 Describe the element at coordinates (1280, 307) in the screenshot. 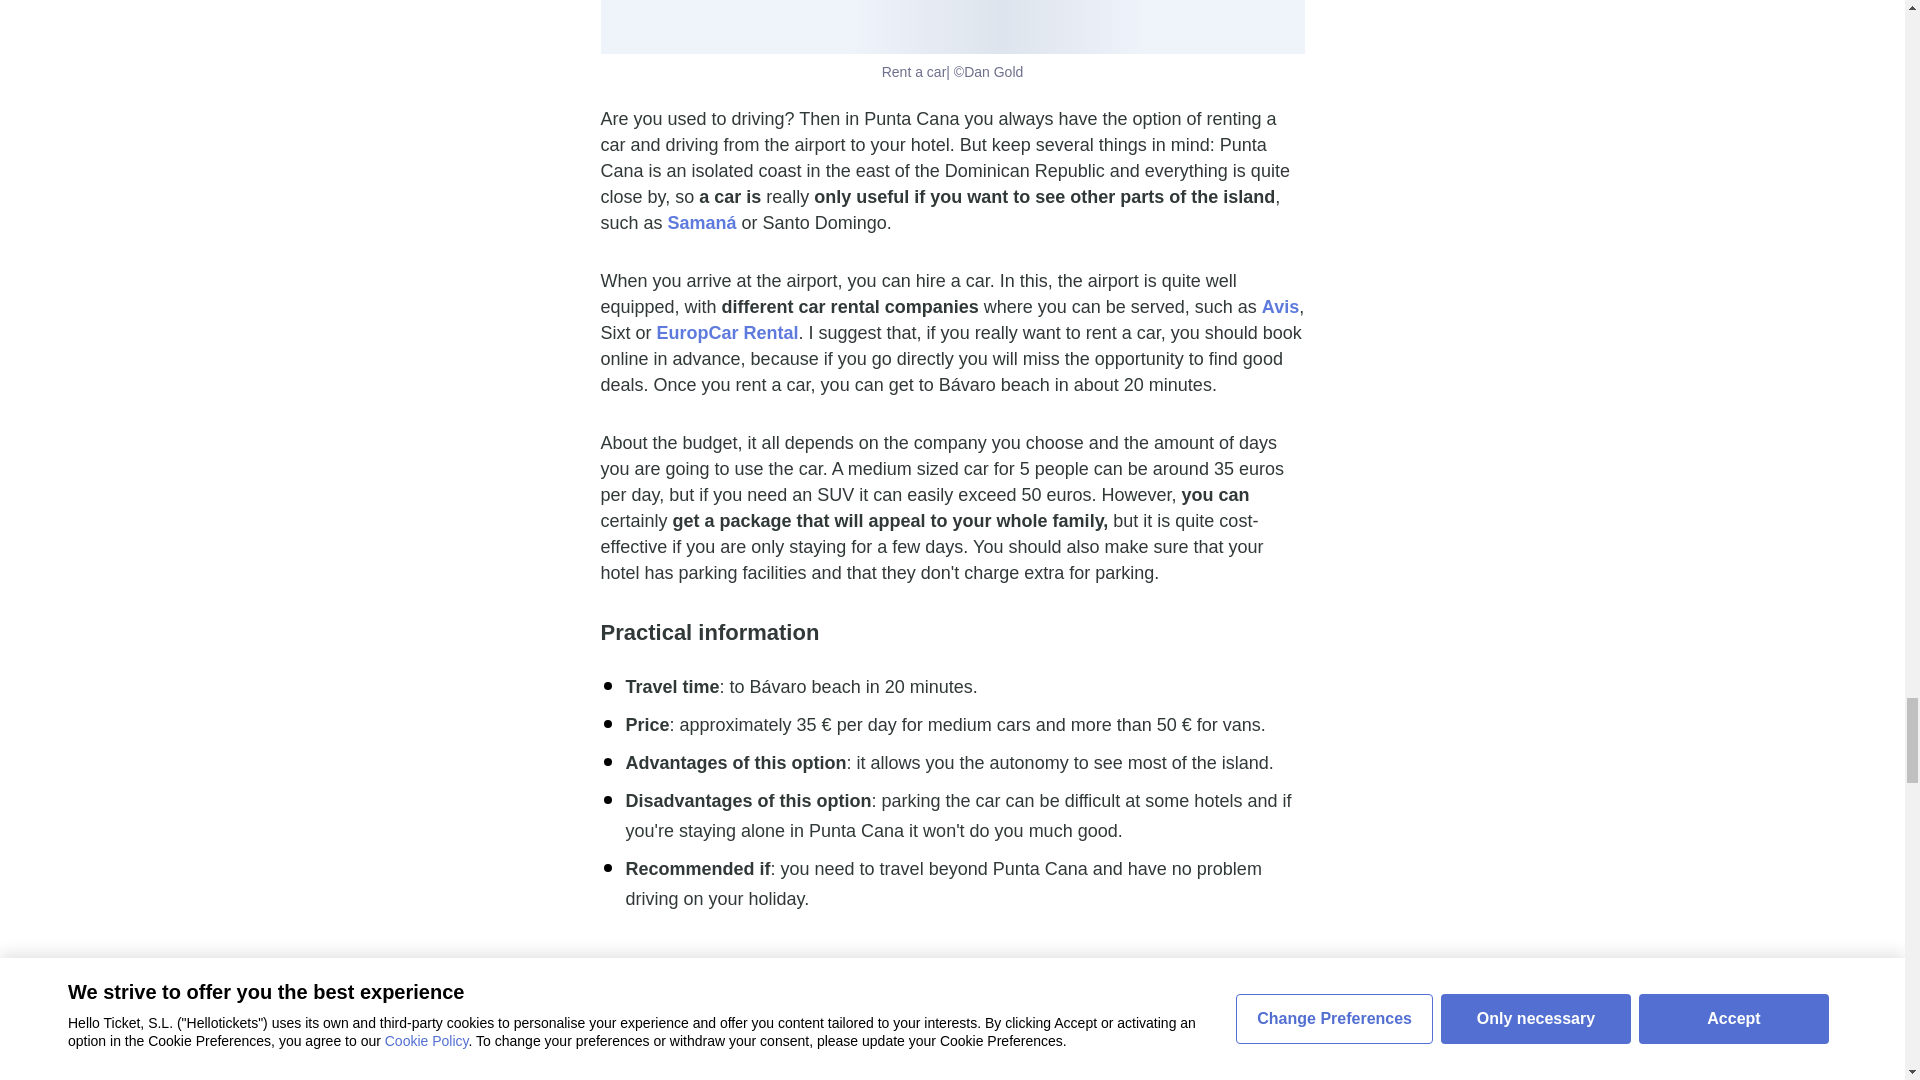

I see `Avis` at that location.